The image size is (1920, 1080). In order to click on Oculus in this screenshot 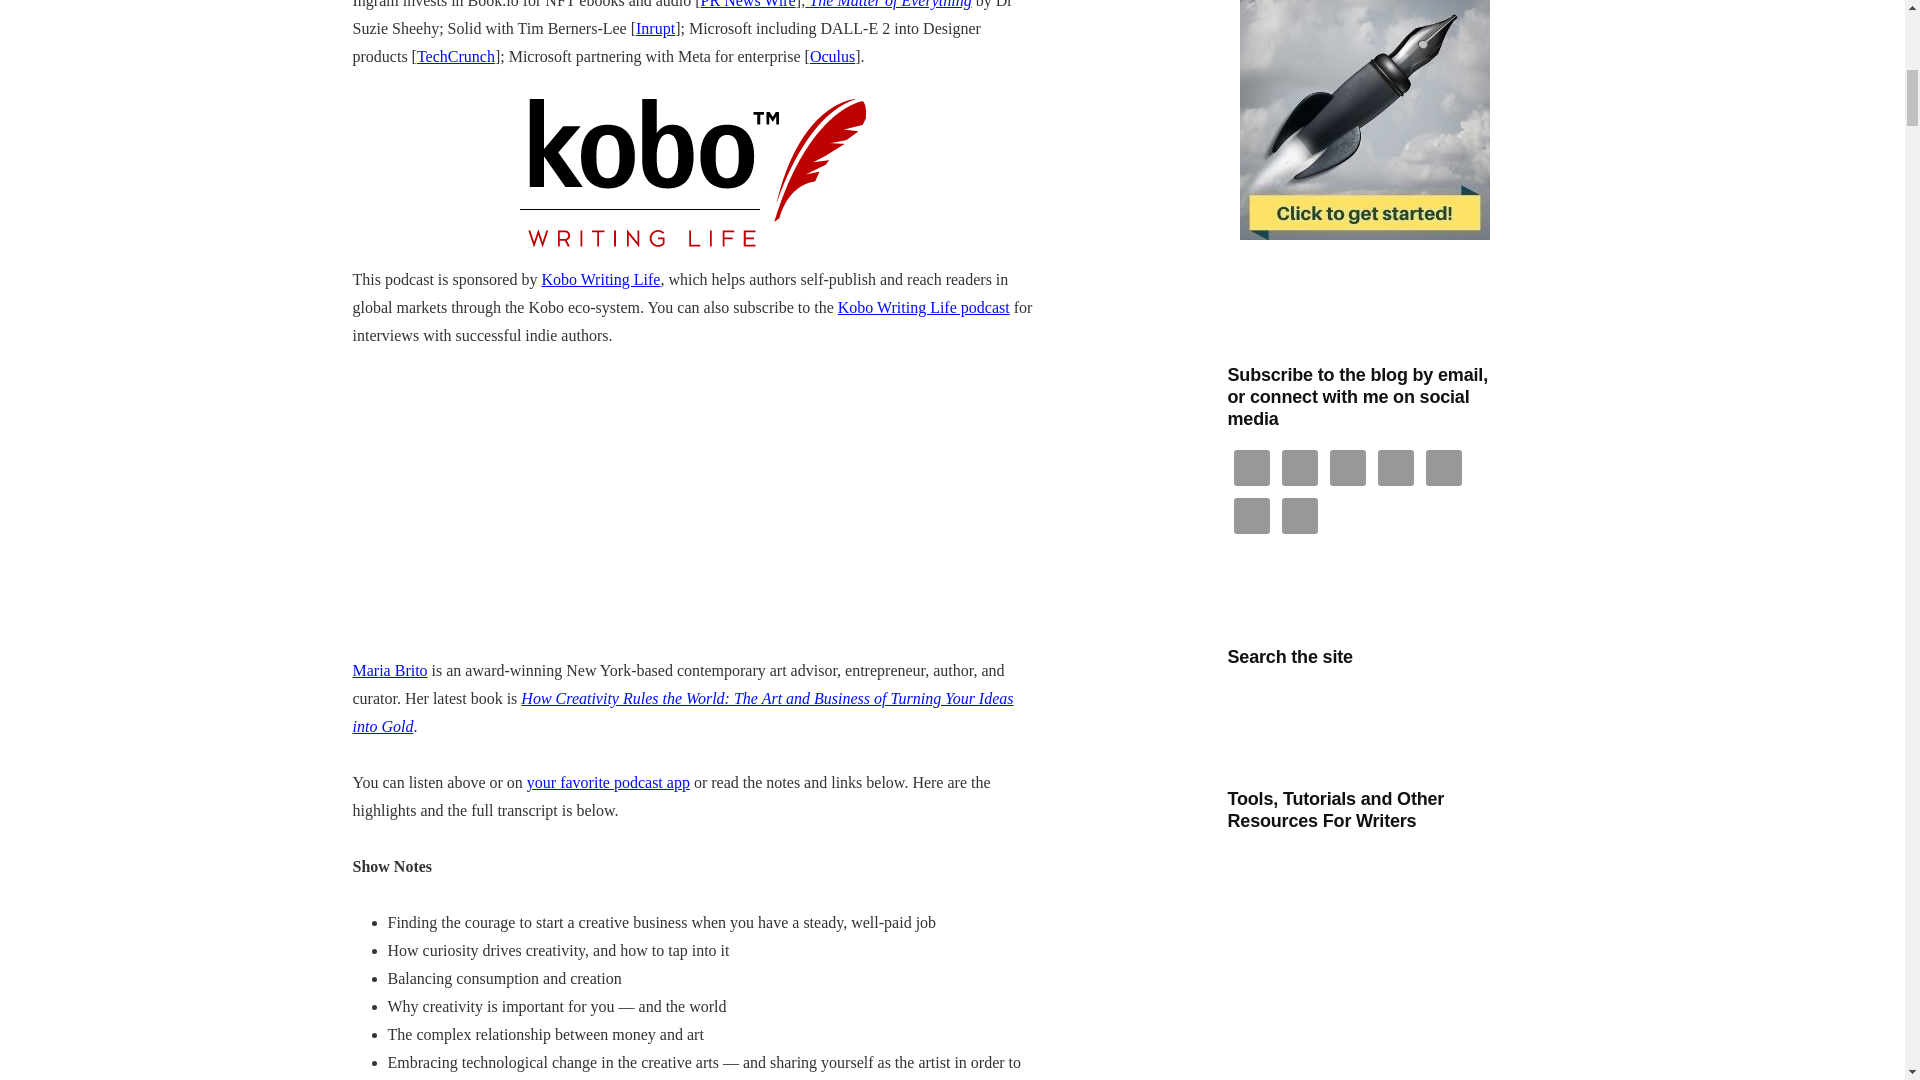, I will do `click(832, 56)`.